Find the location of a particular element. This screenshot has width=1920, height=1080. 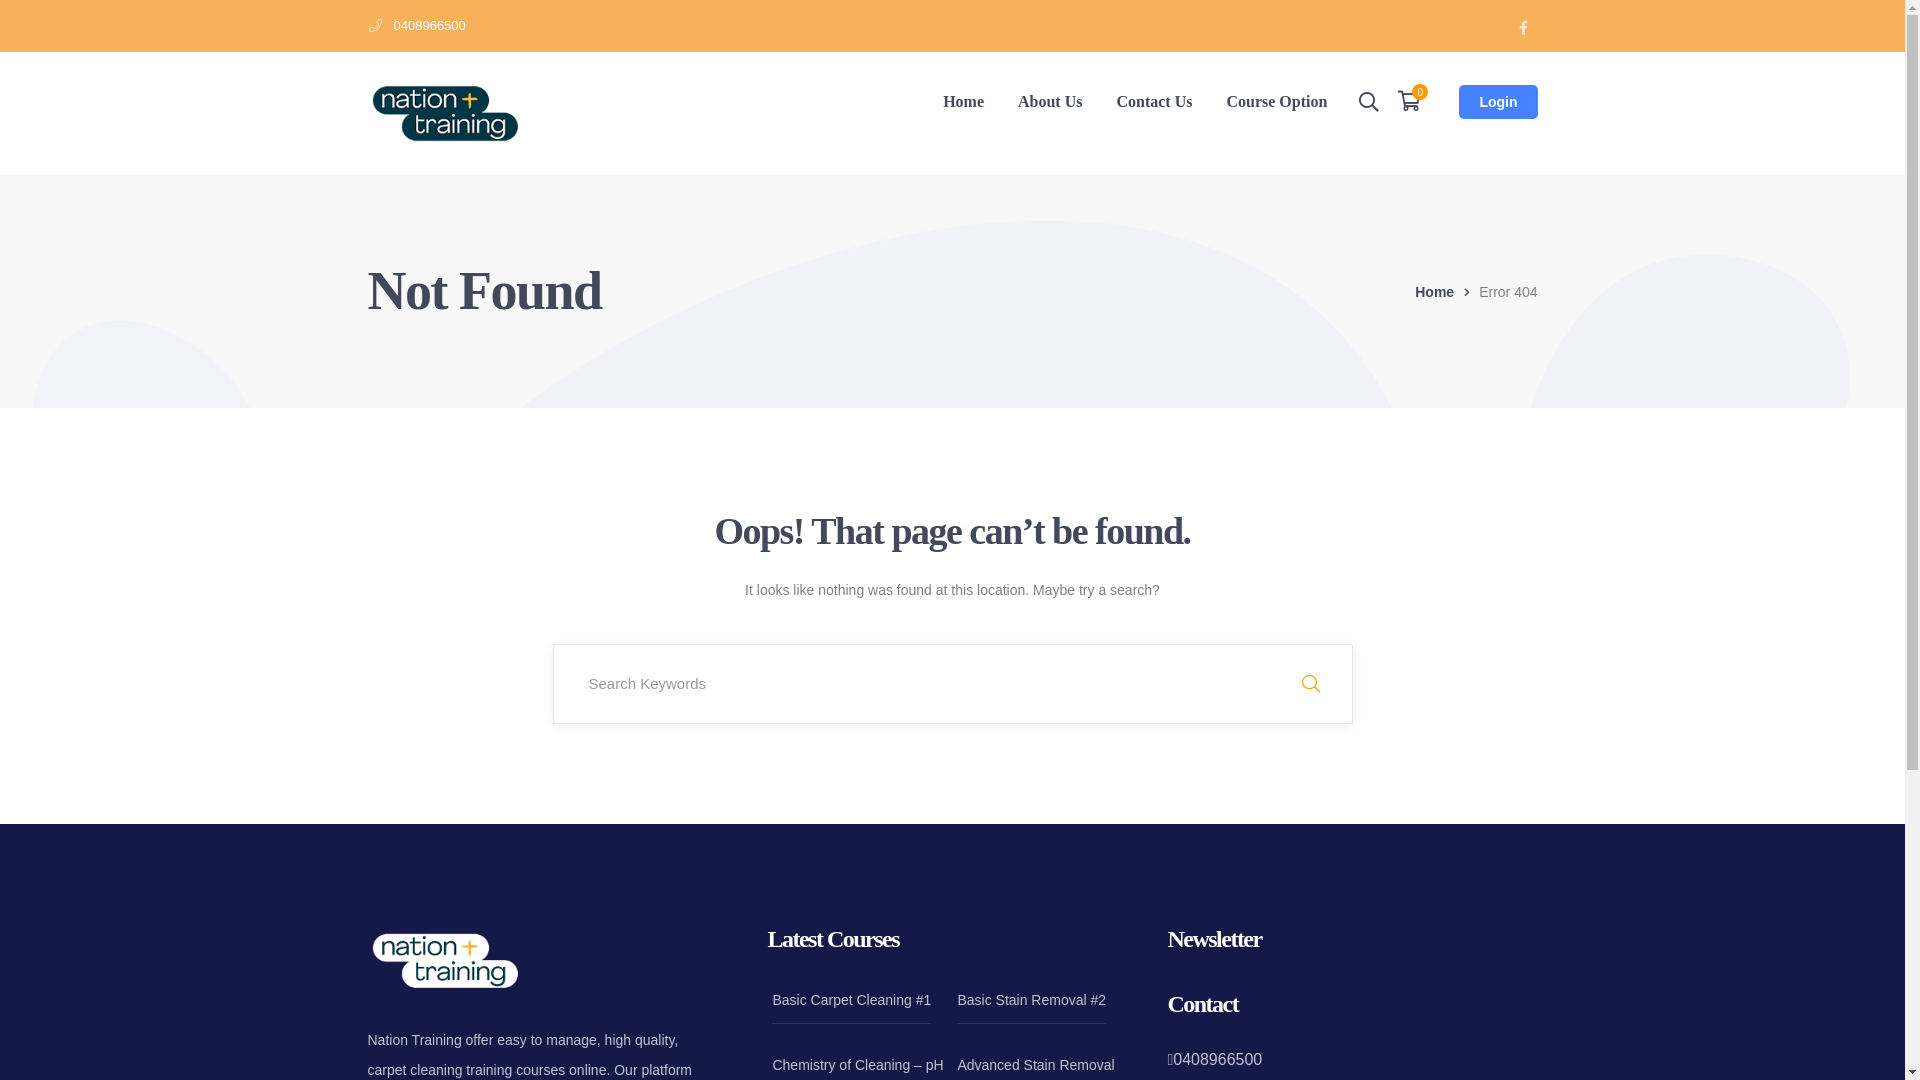

Basic Stain Removal #2 is located at coordinates (1032, 1000).